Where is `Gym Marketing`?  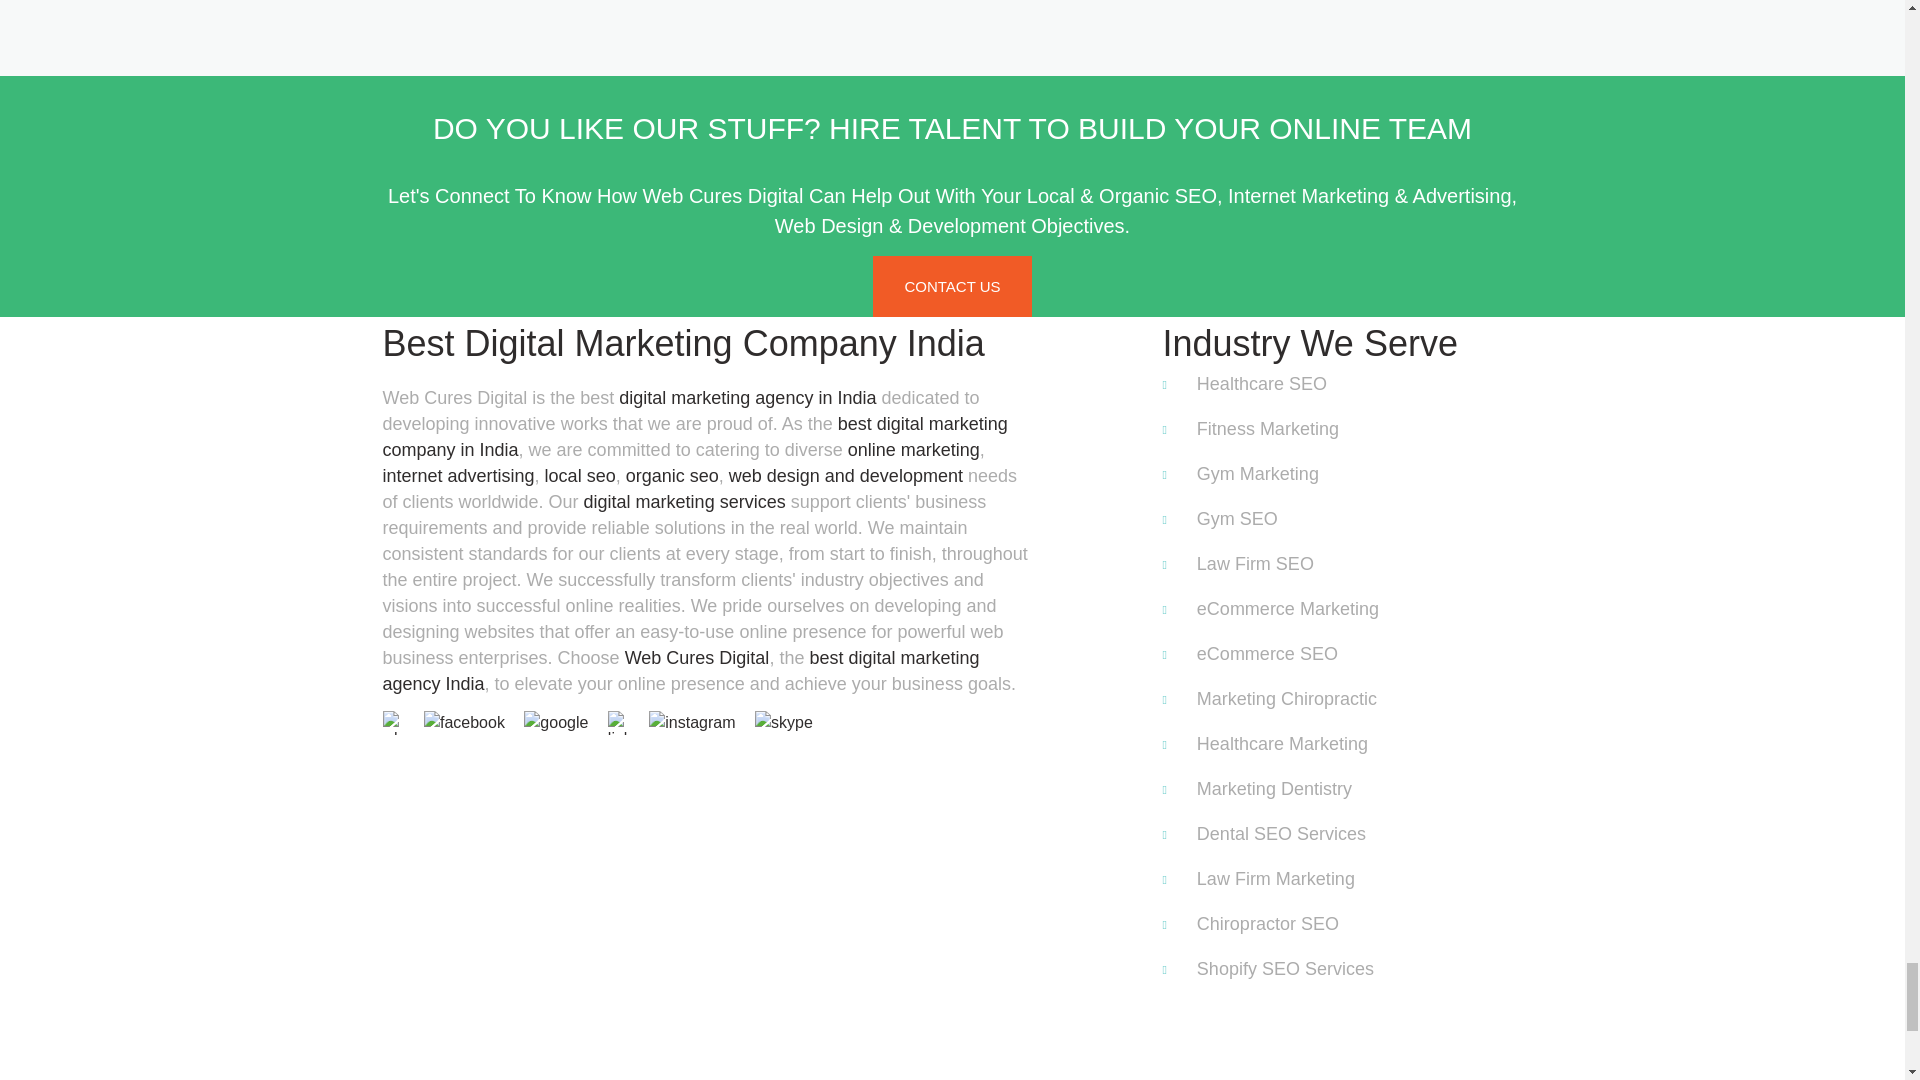 Gym Marketing is located at coordinates (1359, 474).